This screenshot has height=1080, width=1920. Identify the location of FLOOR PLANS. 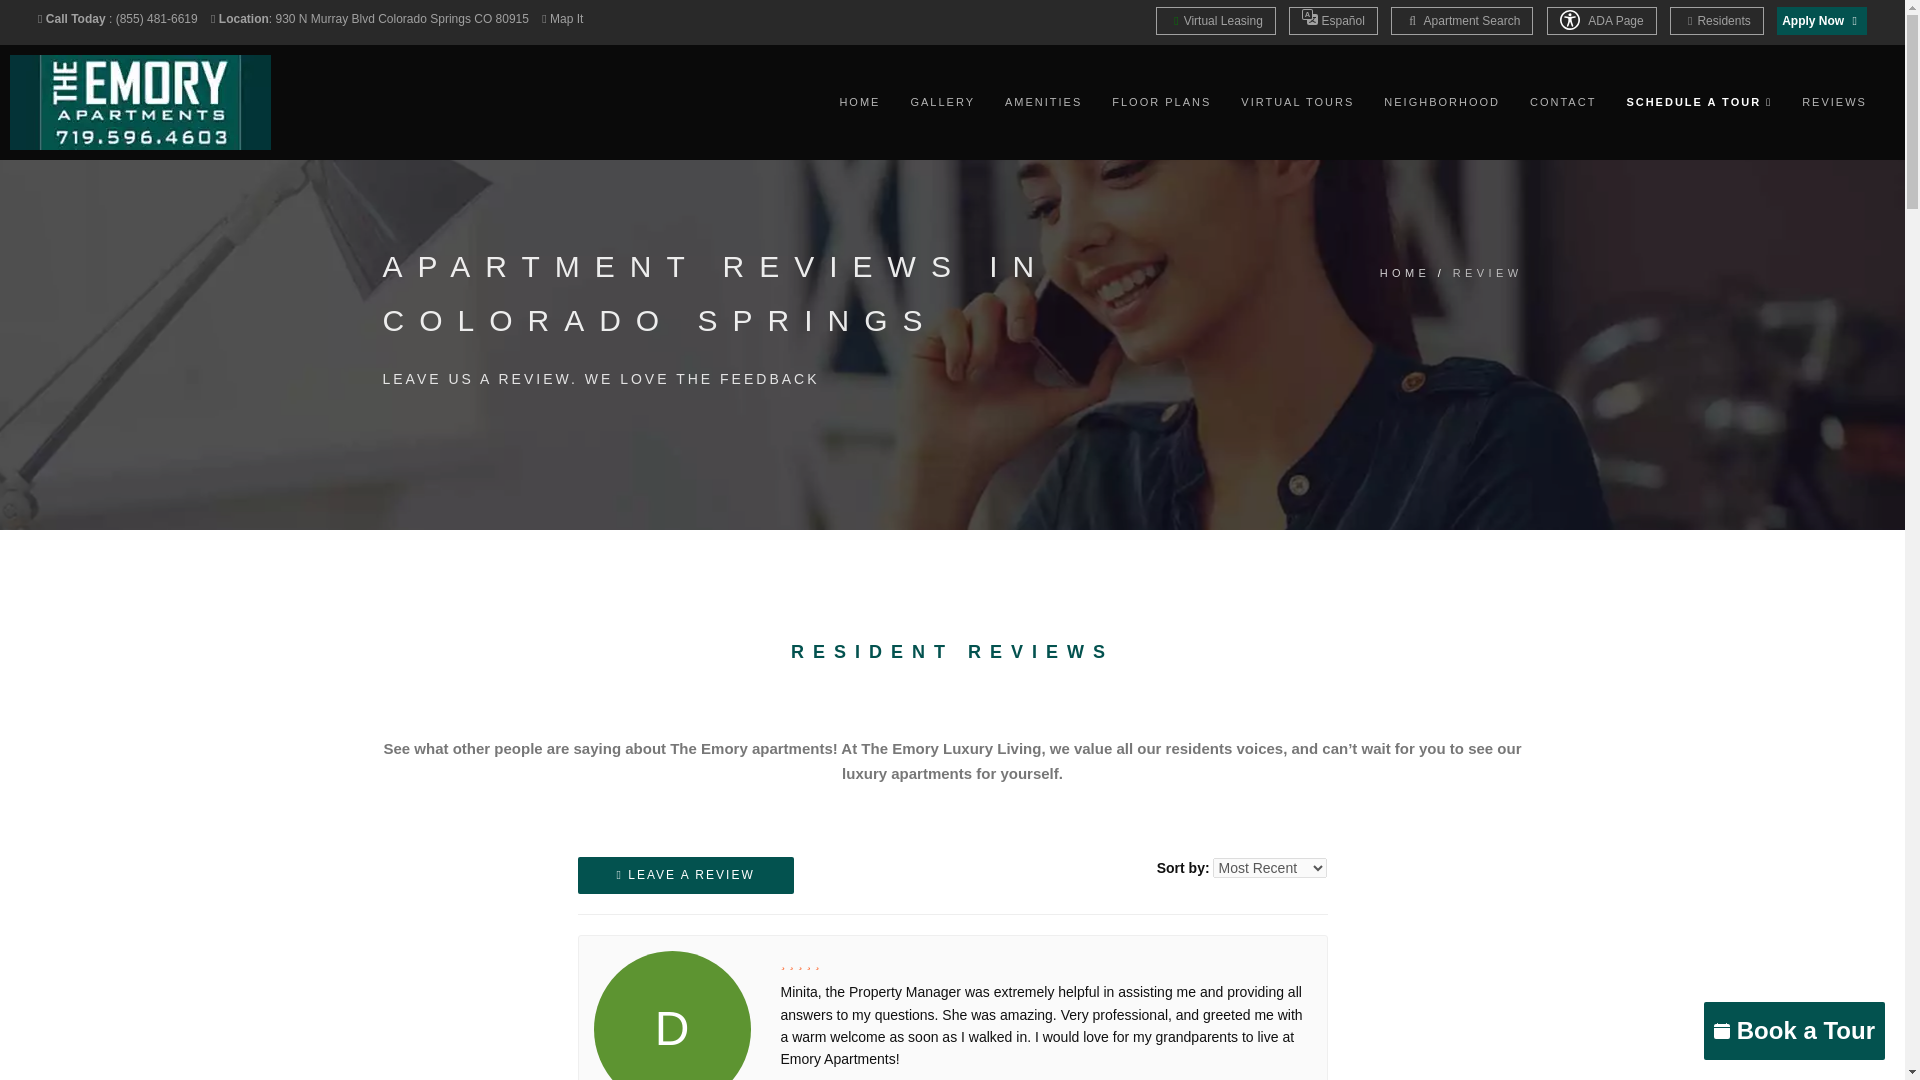
(1161, 102).